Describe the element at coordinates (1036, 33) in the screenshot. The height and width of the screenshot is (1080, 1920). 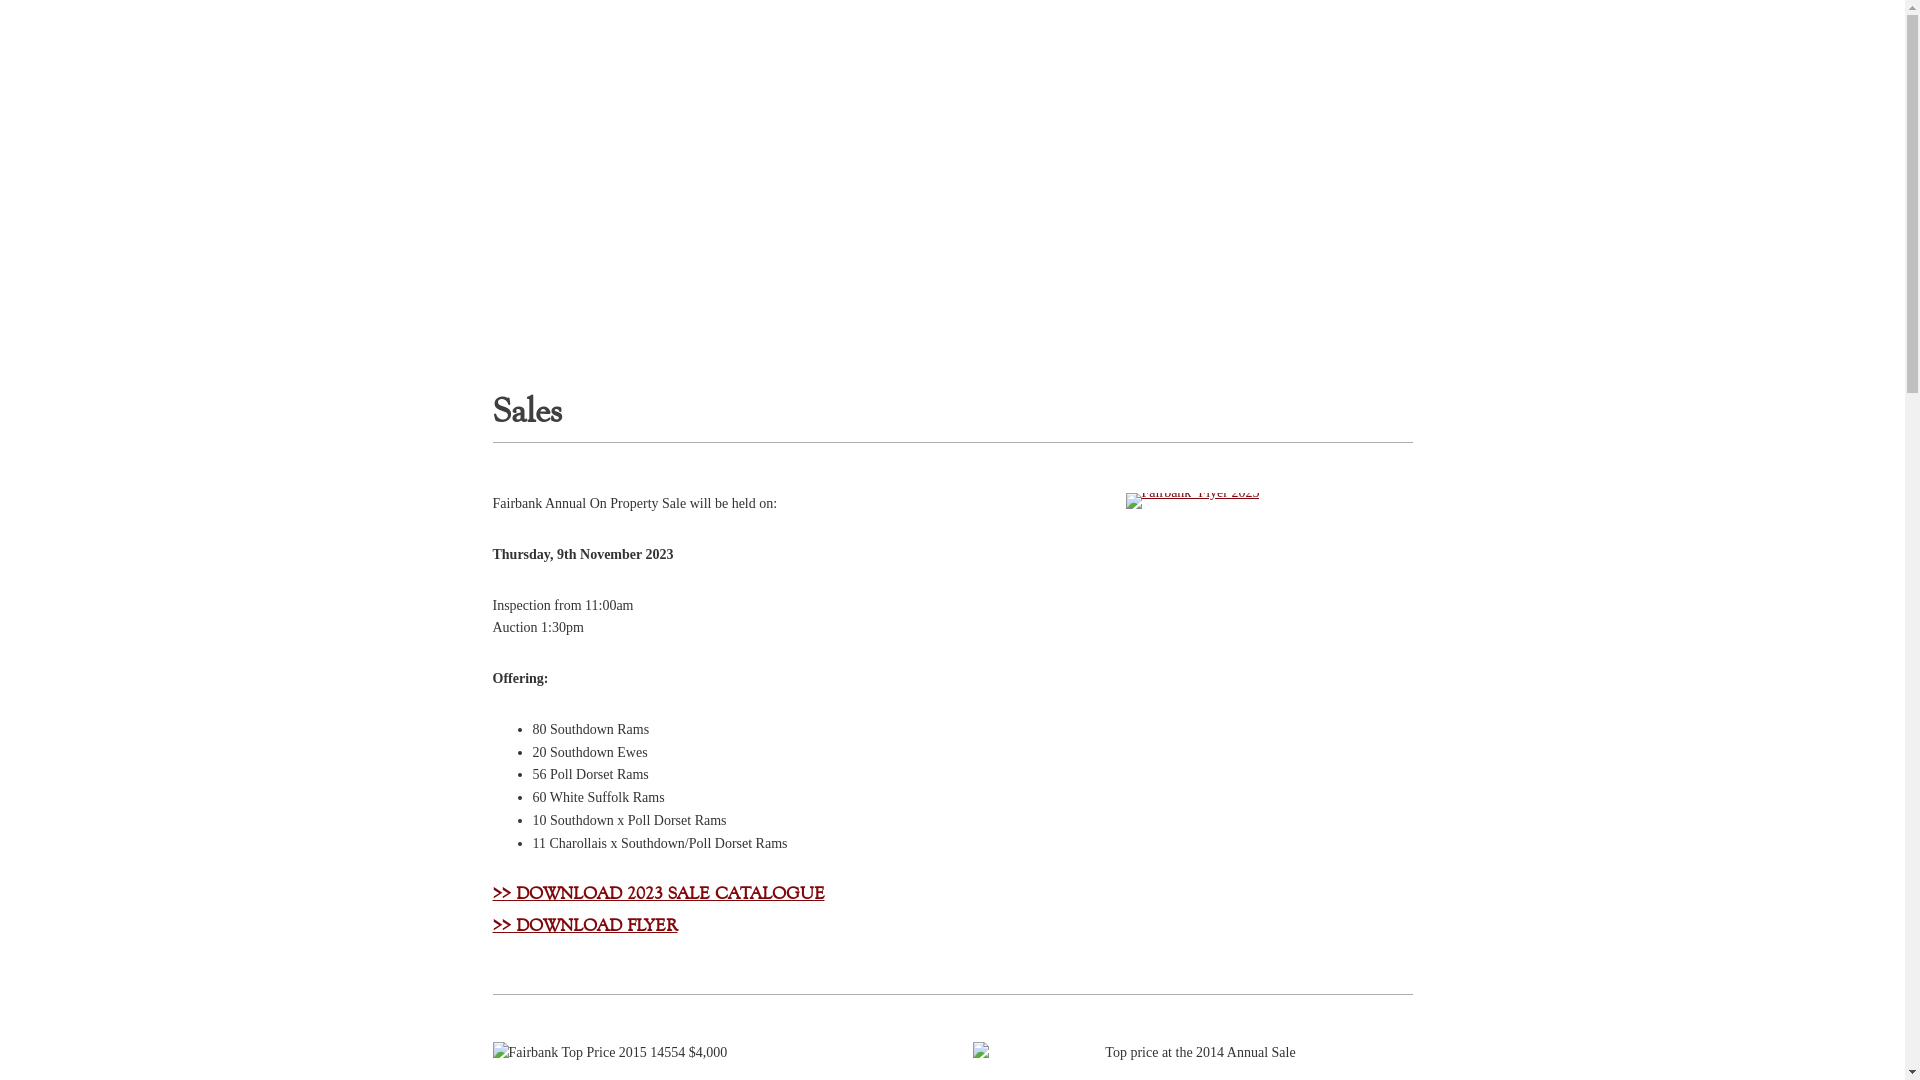
I see `SOUTHDOWN` at that location.